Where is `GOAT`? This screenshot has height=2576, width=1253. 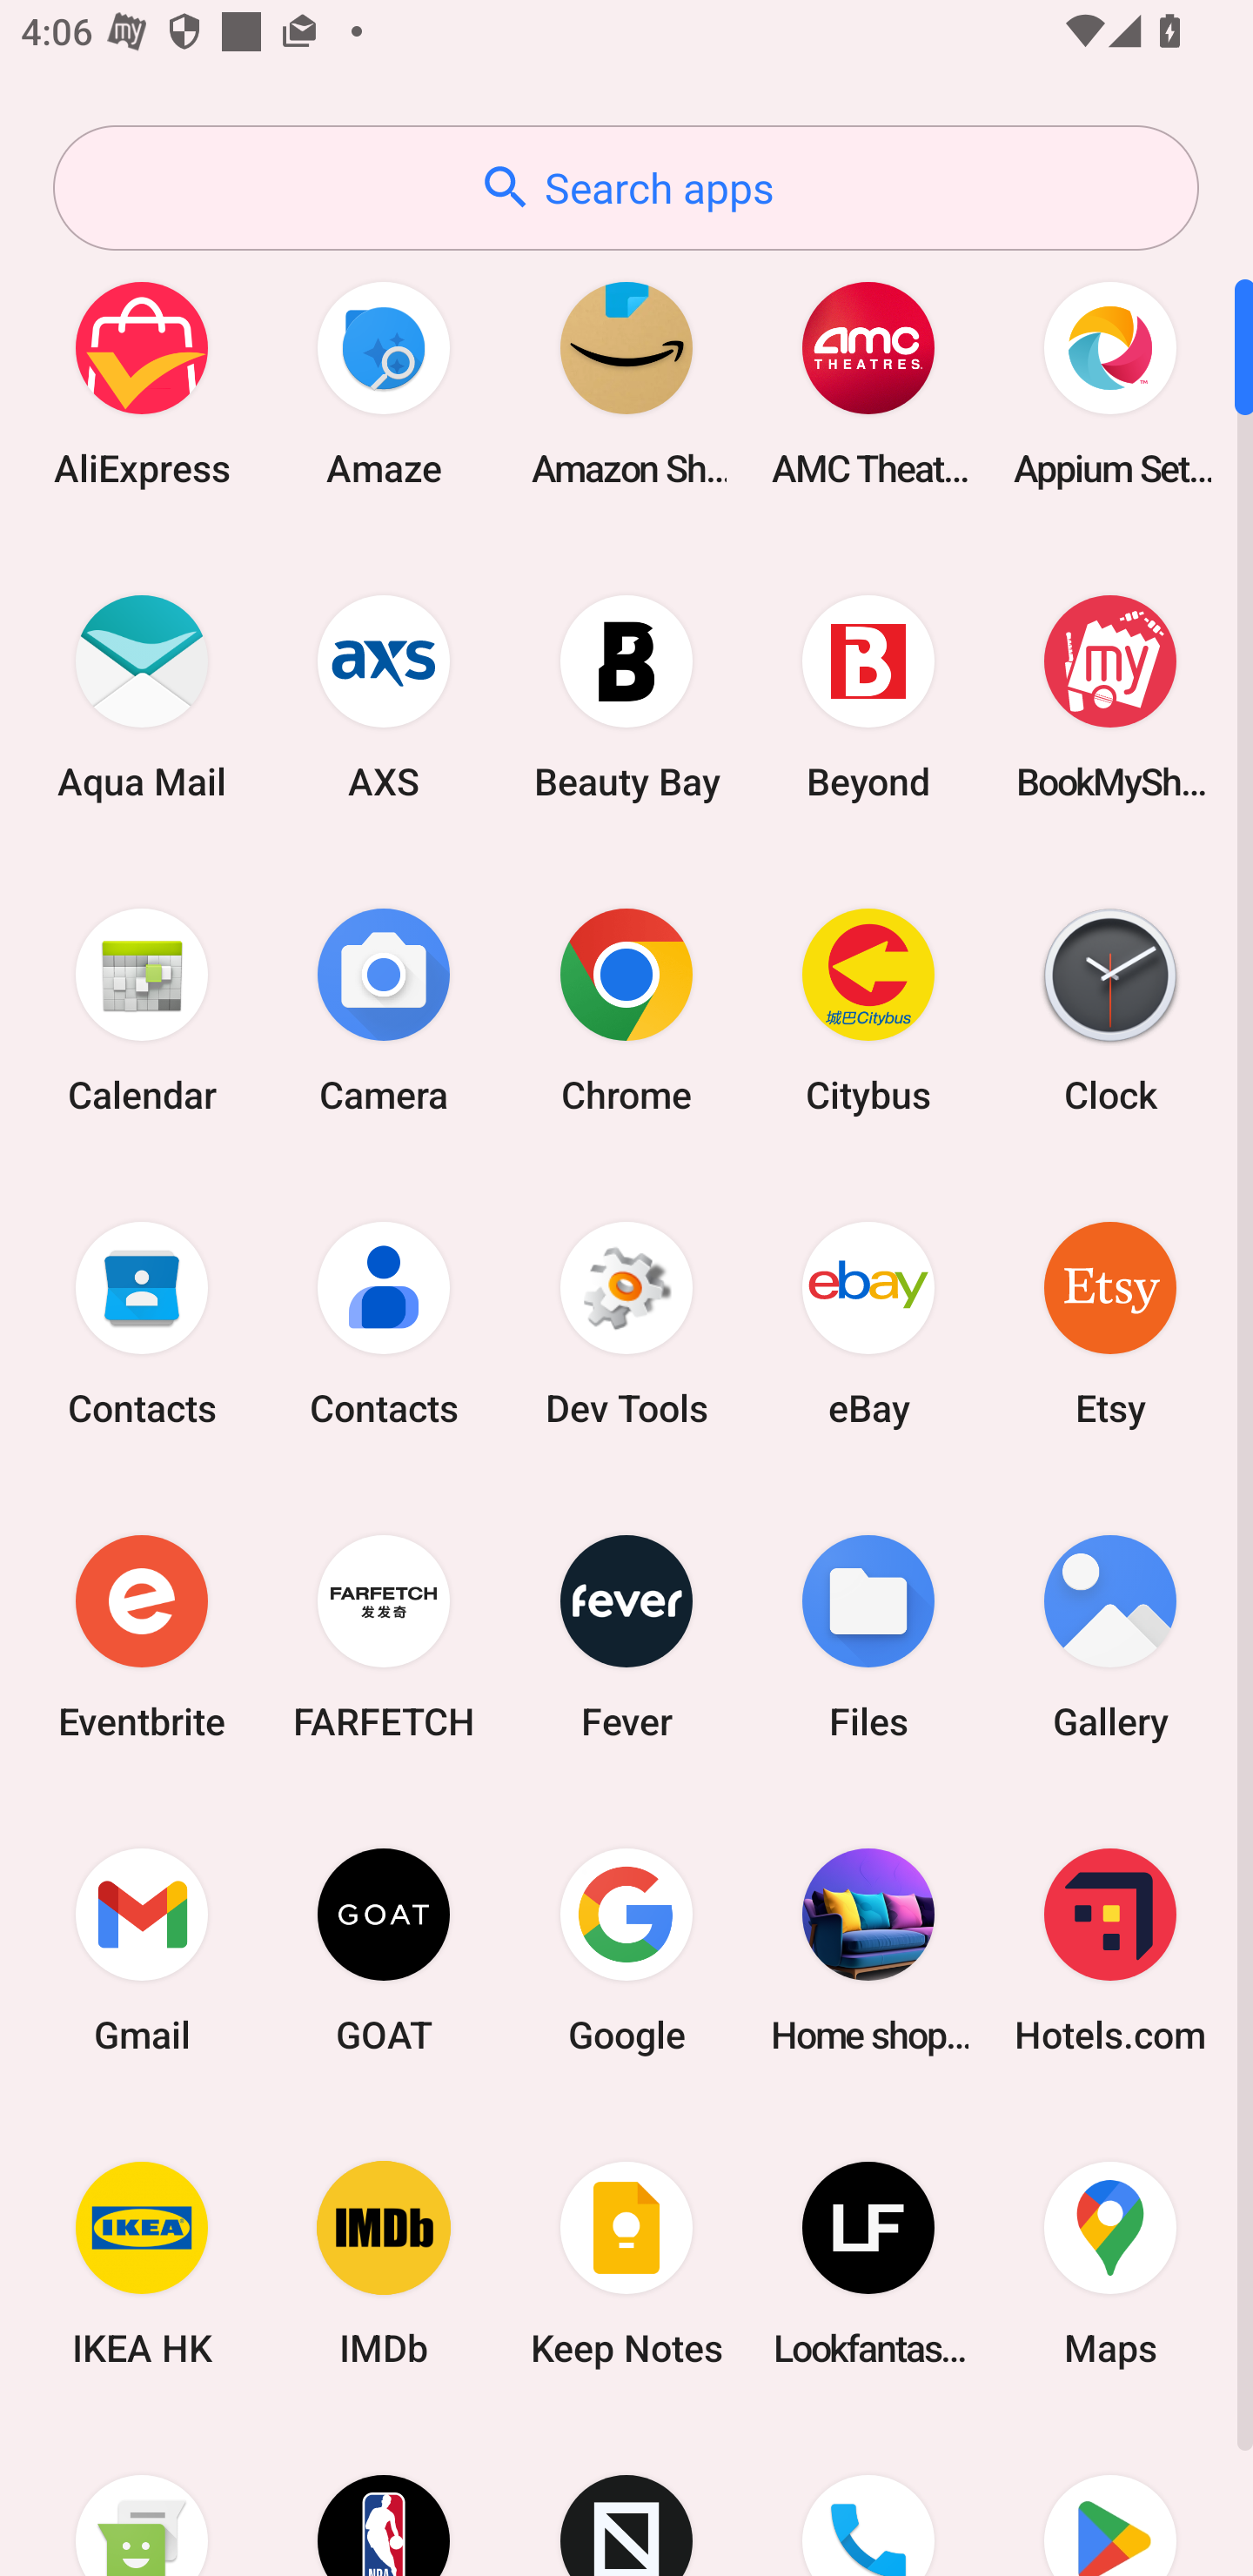
GOAT is located at coordinates (384, 1949).